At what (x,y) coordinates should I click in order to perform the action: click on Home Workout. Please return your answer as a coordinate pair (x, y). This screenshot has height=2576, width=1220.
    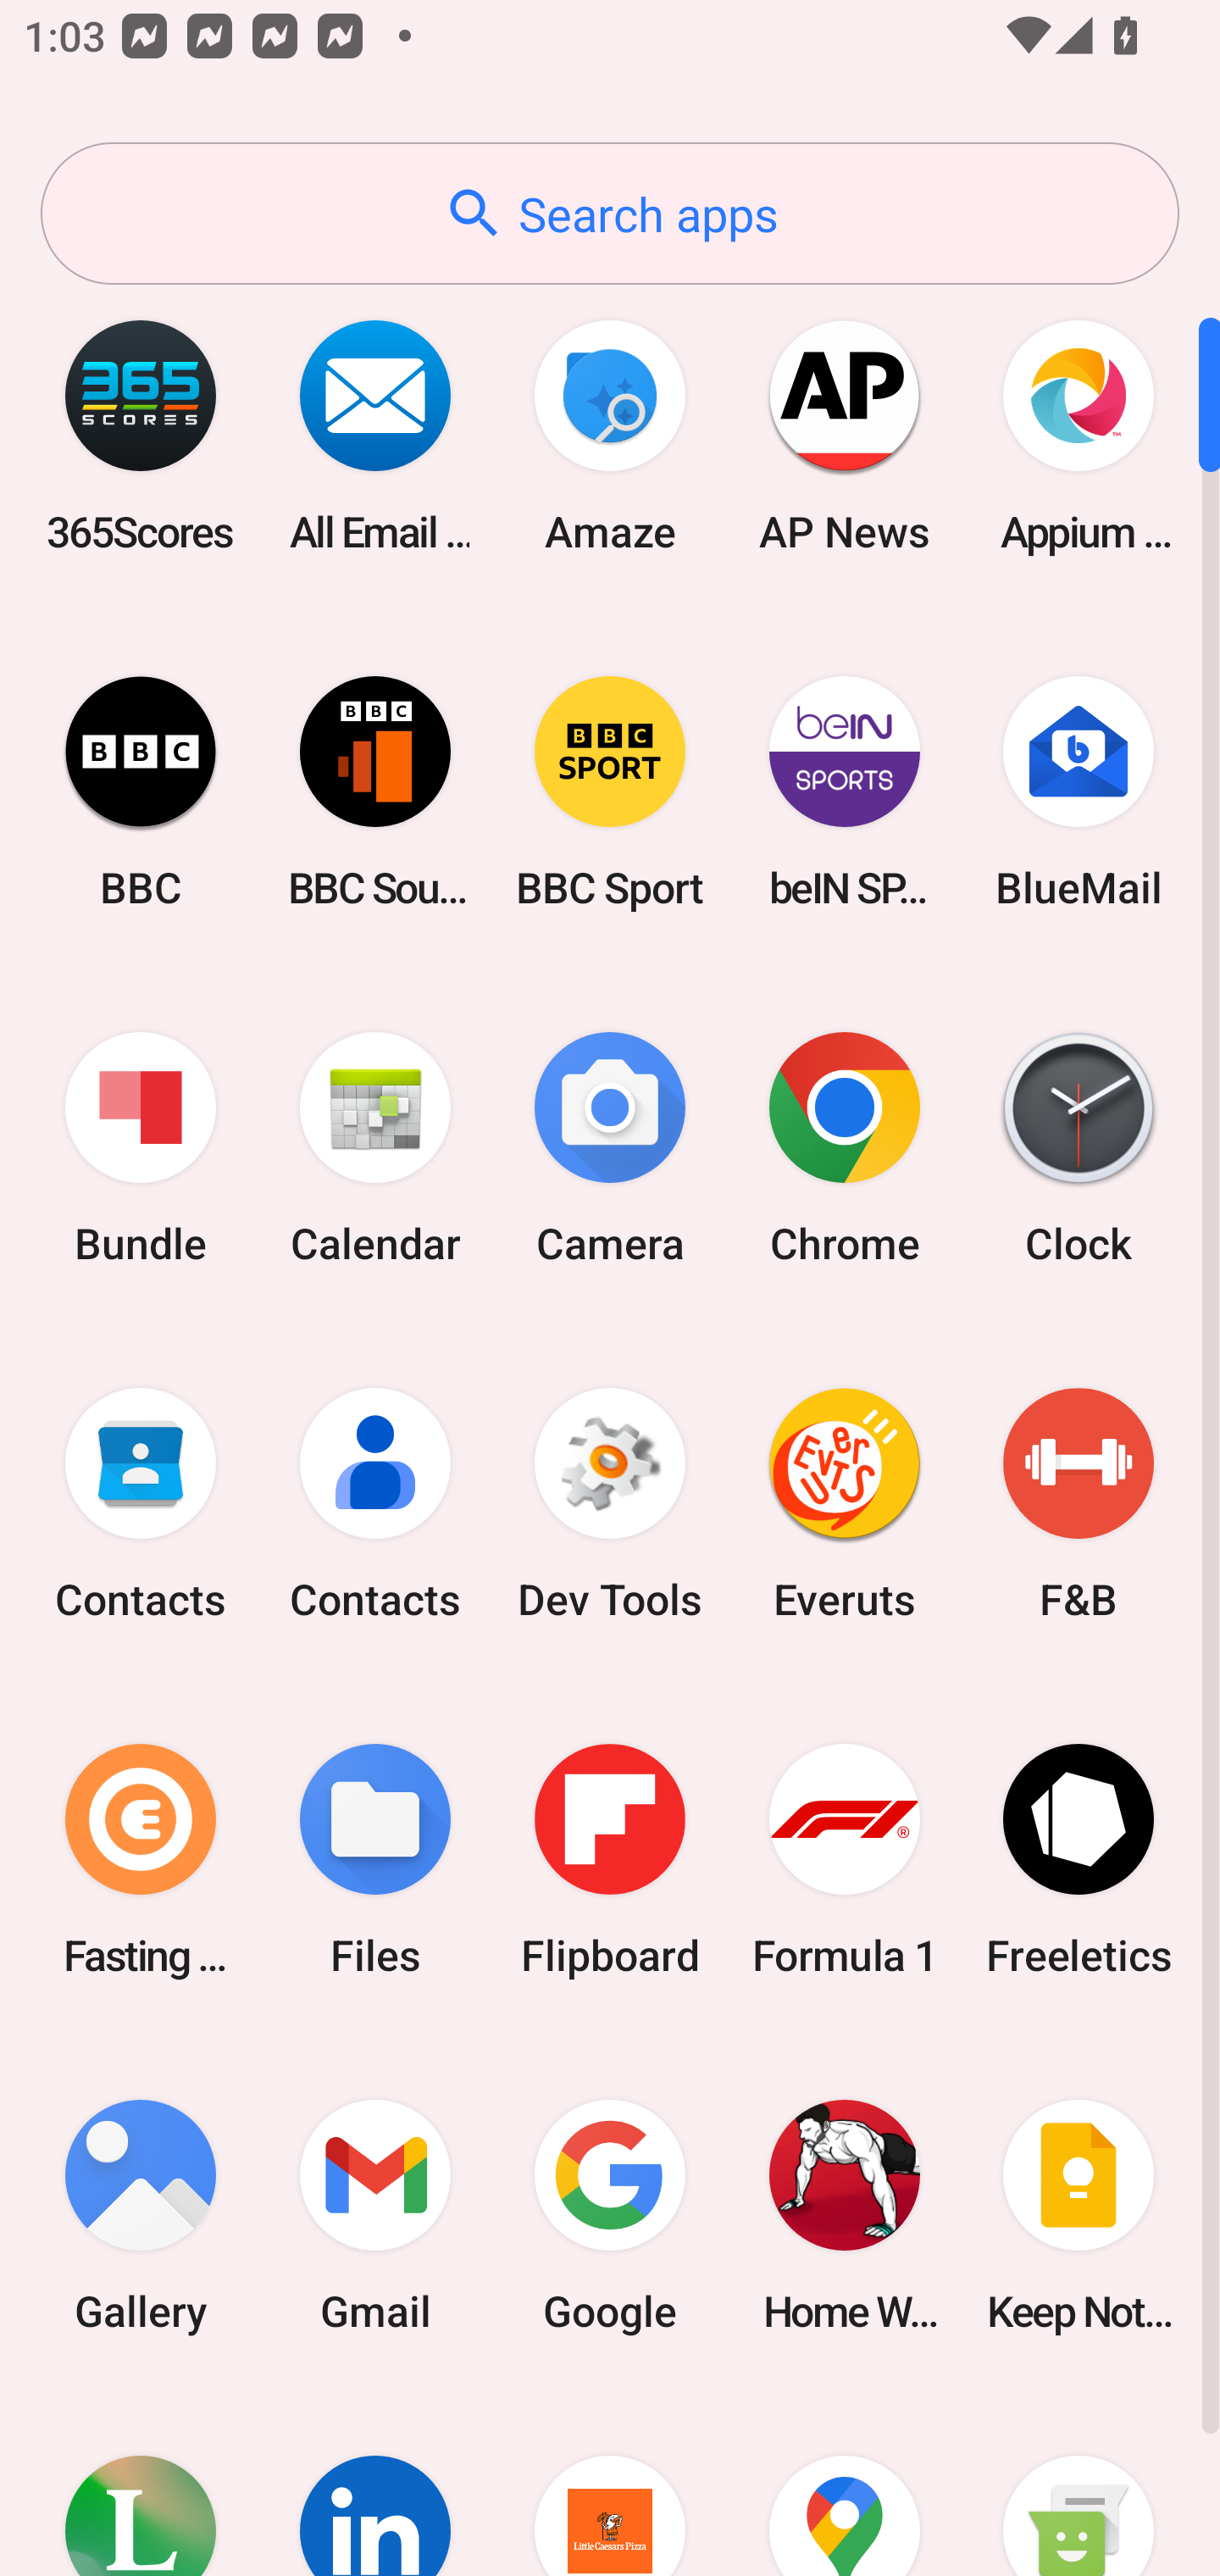
    Looking at the image, I should click on (844, 2215).